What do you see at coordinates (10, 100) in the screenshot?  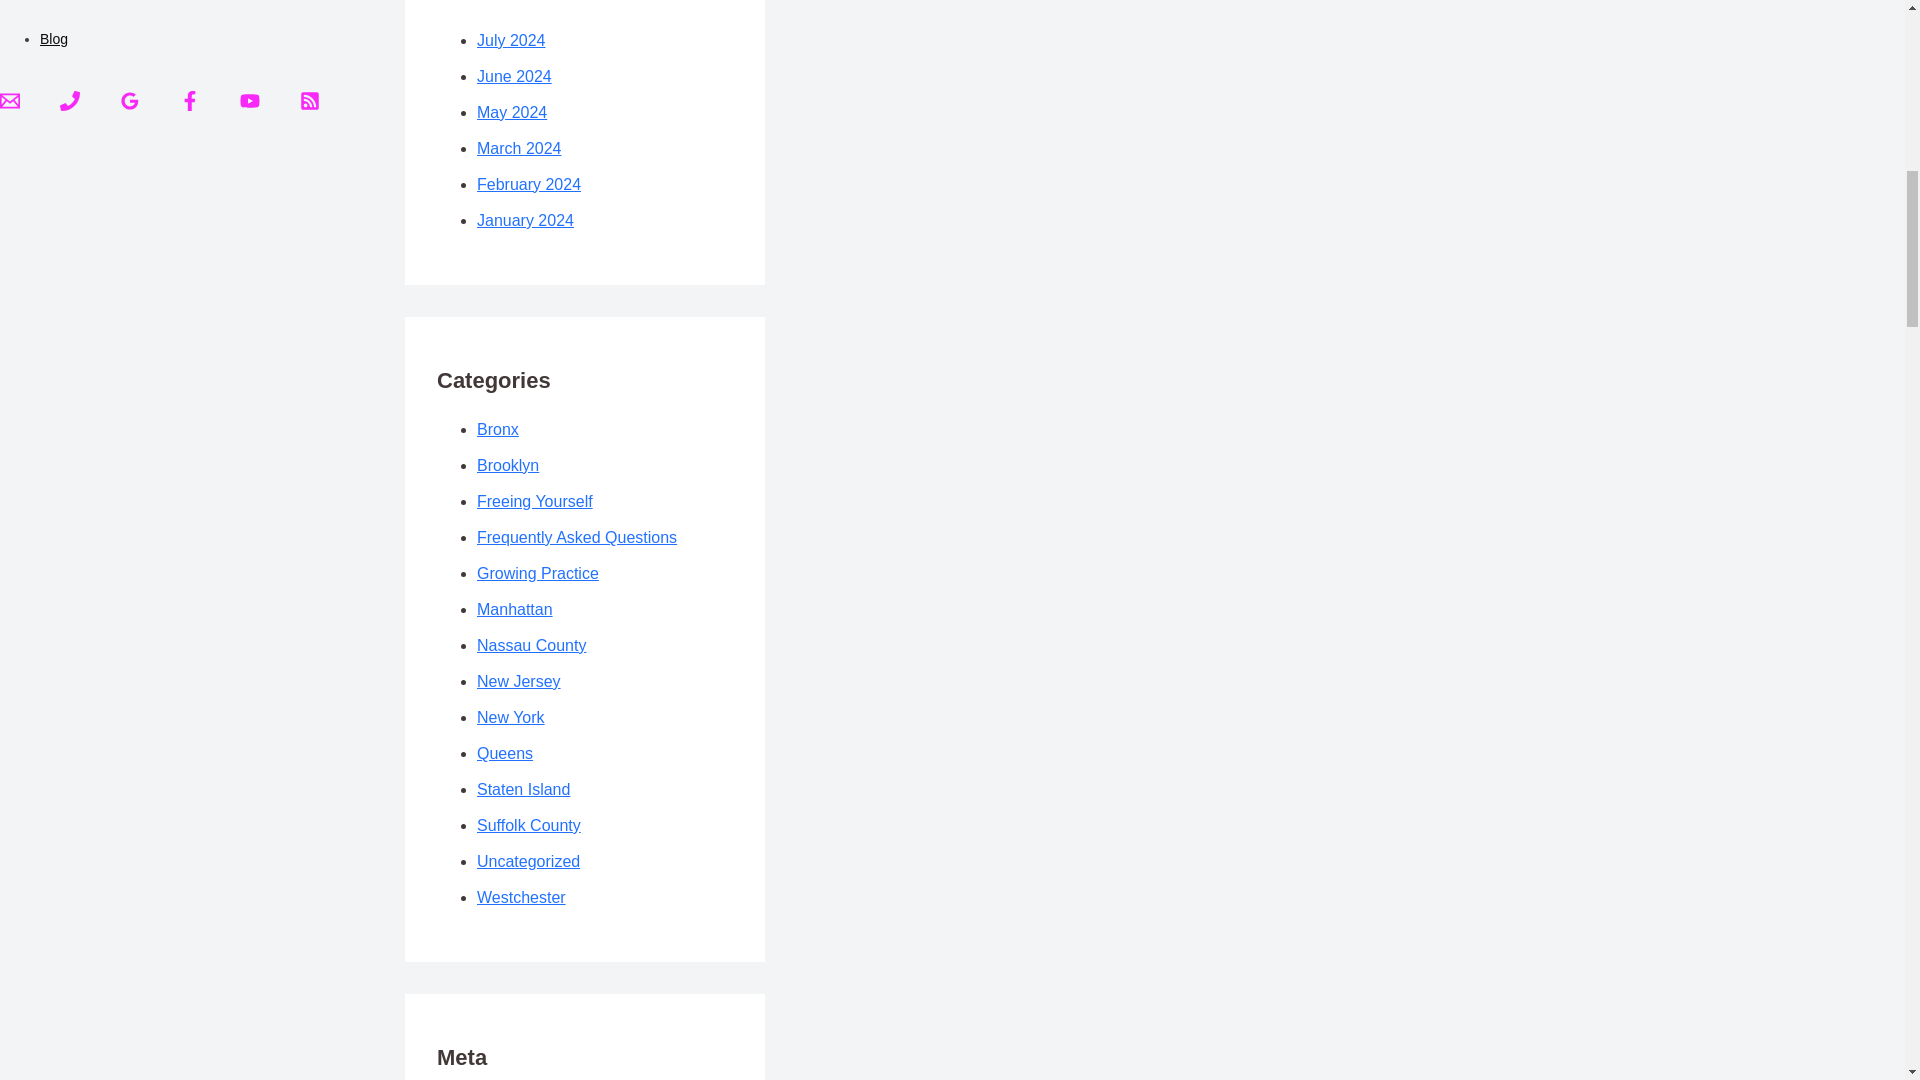 I see `Email` at bounding box center [10, 100].